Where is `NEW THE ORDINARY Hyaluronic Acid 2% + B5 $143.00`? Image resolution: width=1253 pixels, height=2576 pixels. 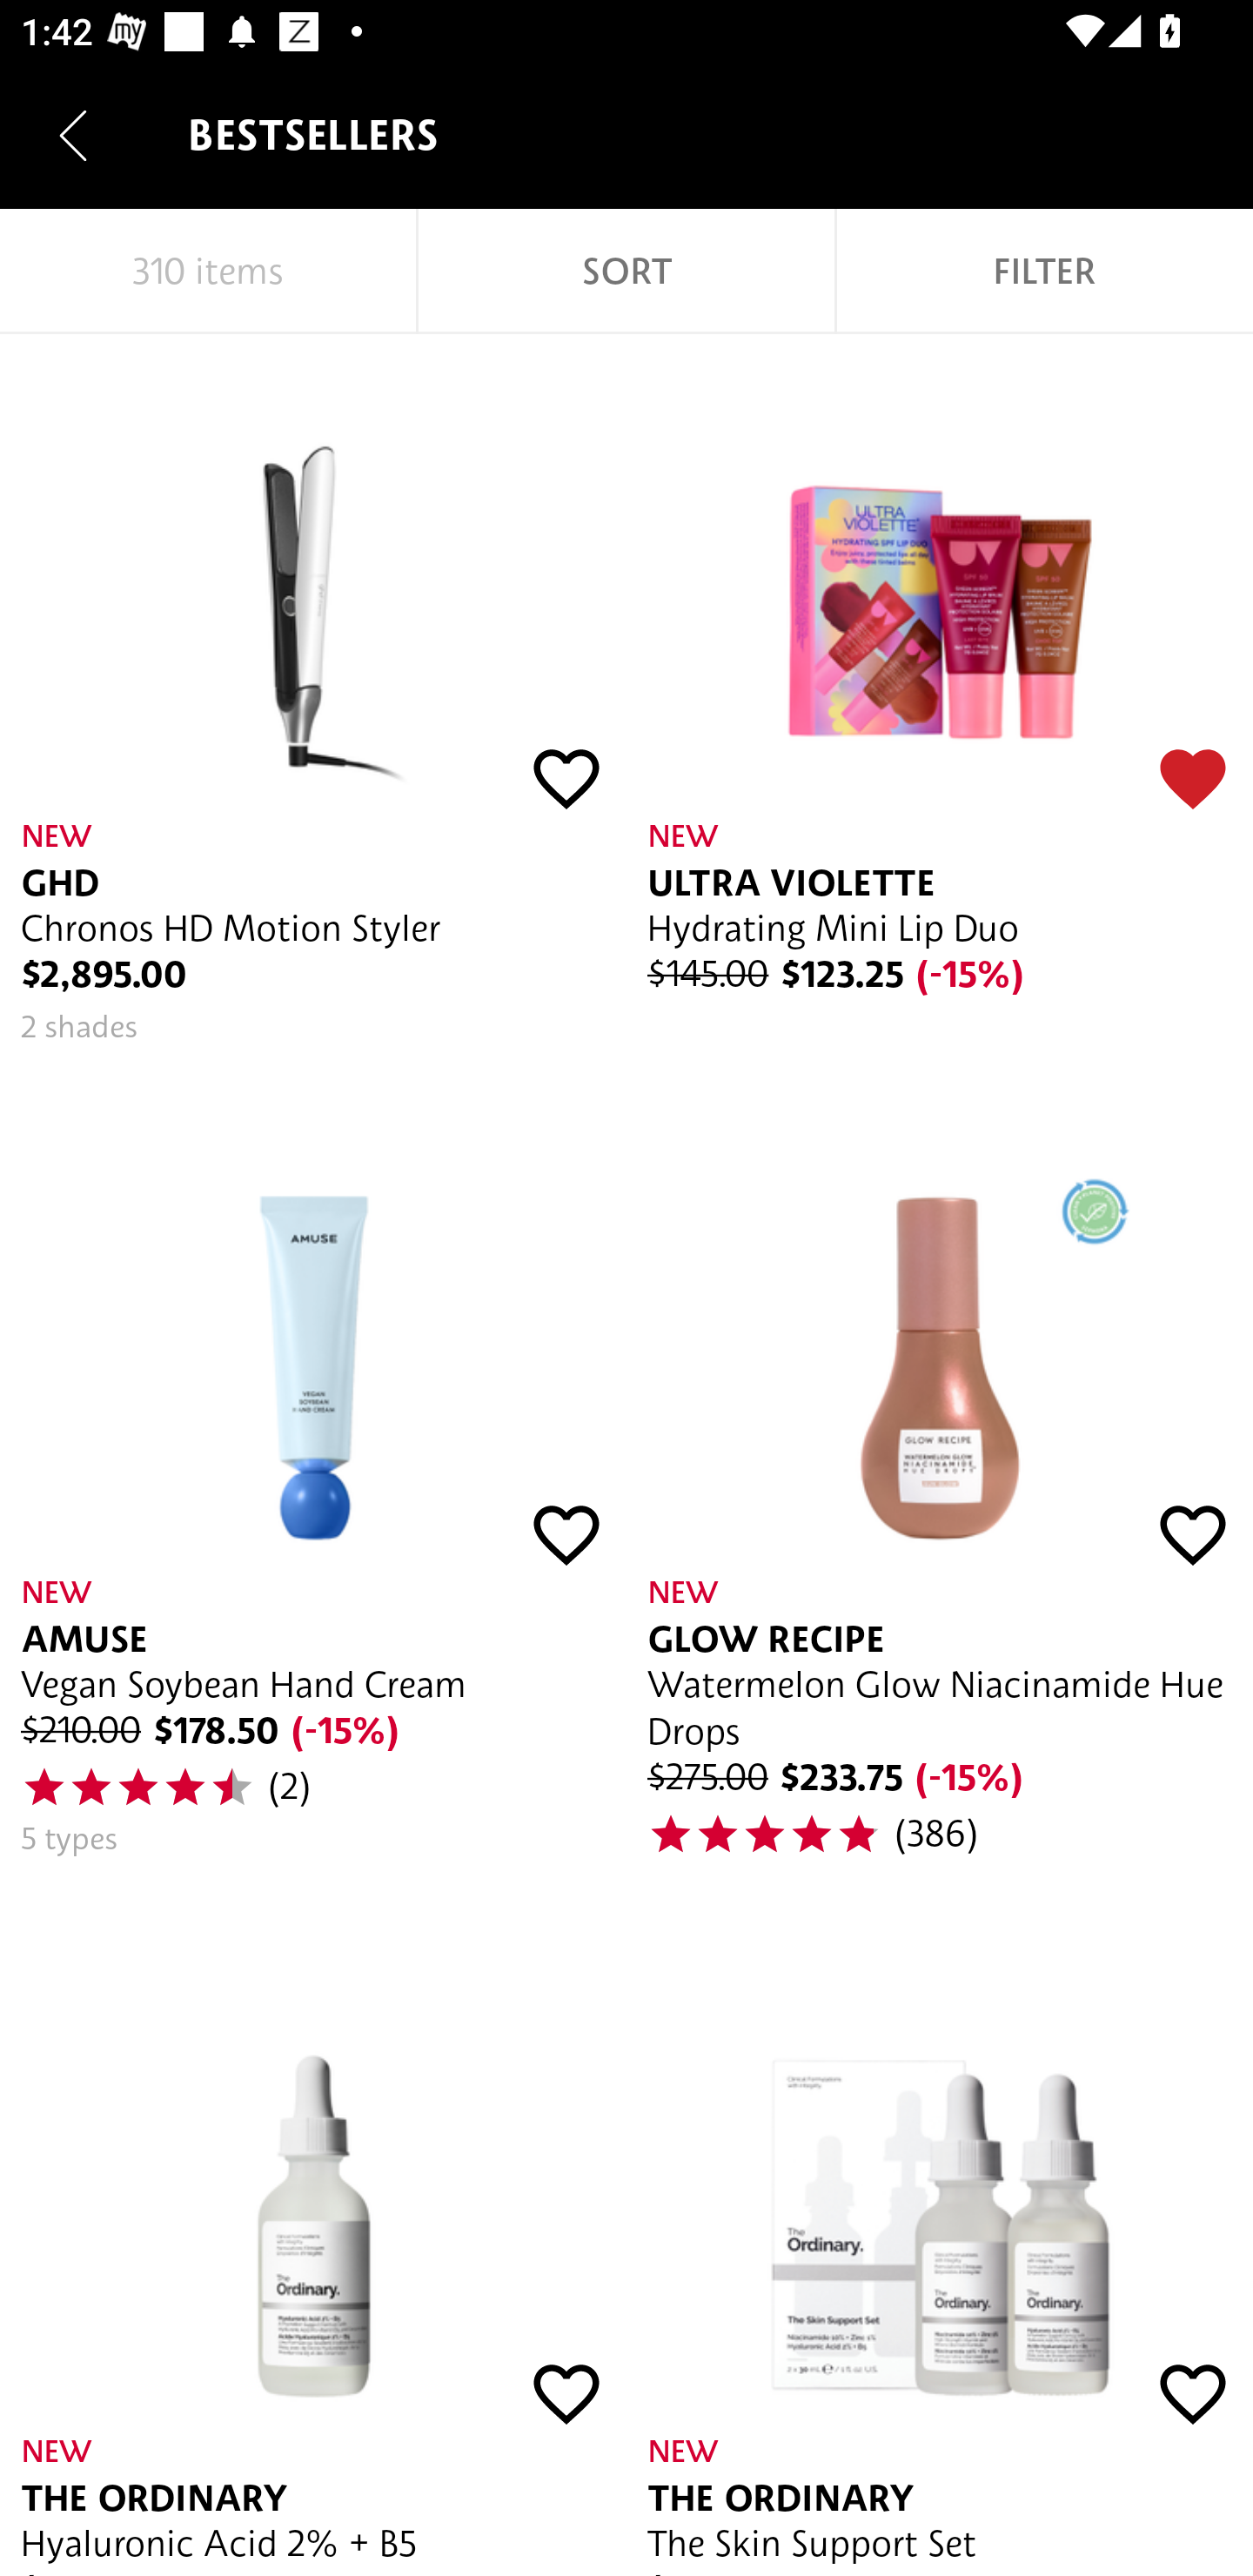
NEW THE ORDINARY Hyaluronic Acid 2% + B5 $143.00 is located at coordinates (313, 2251).